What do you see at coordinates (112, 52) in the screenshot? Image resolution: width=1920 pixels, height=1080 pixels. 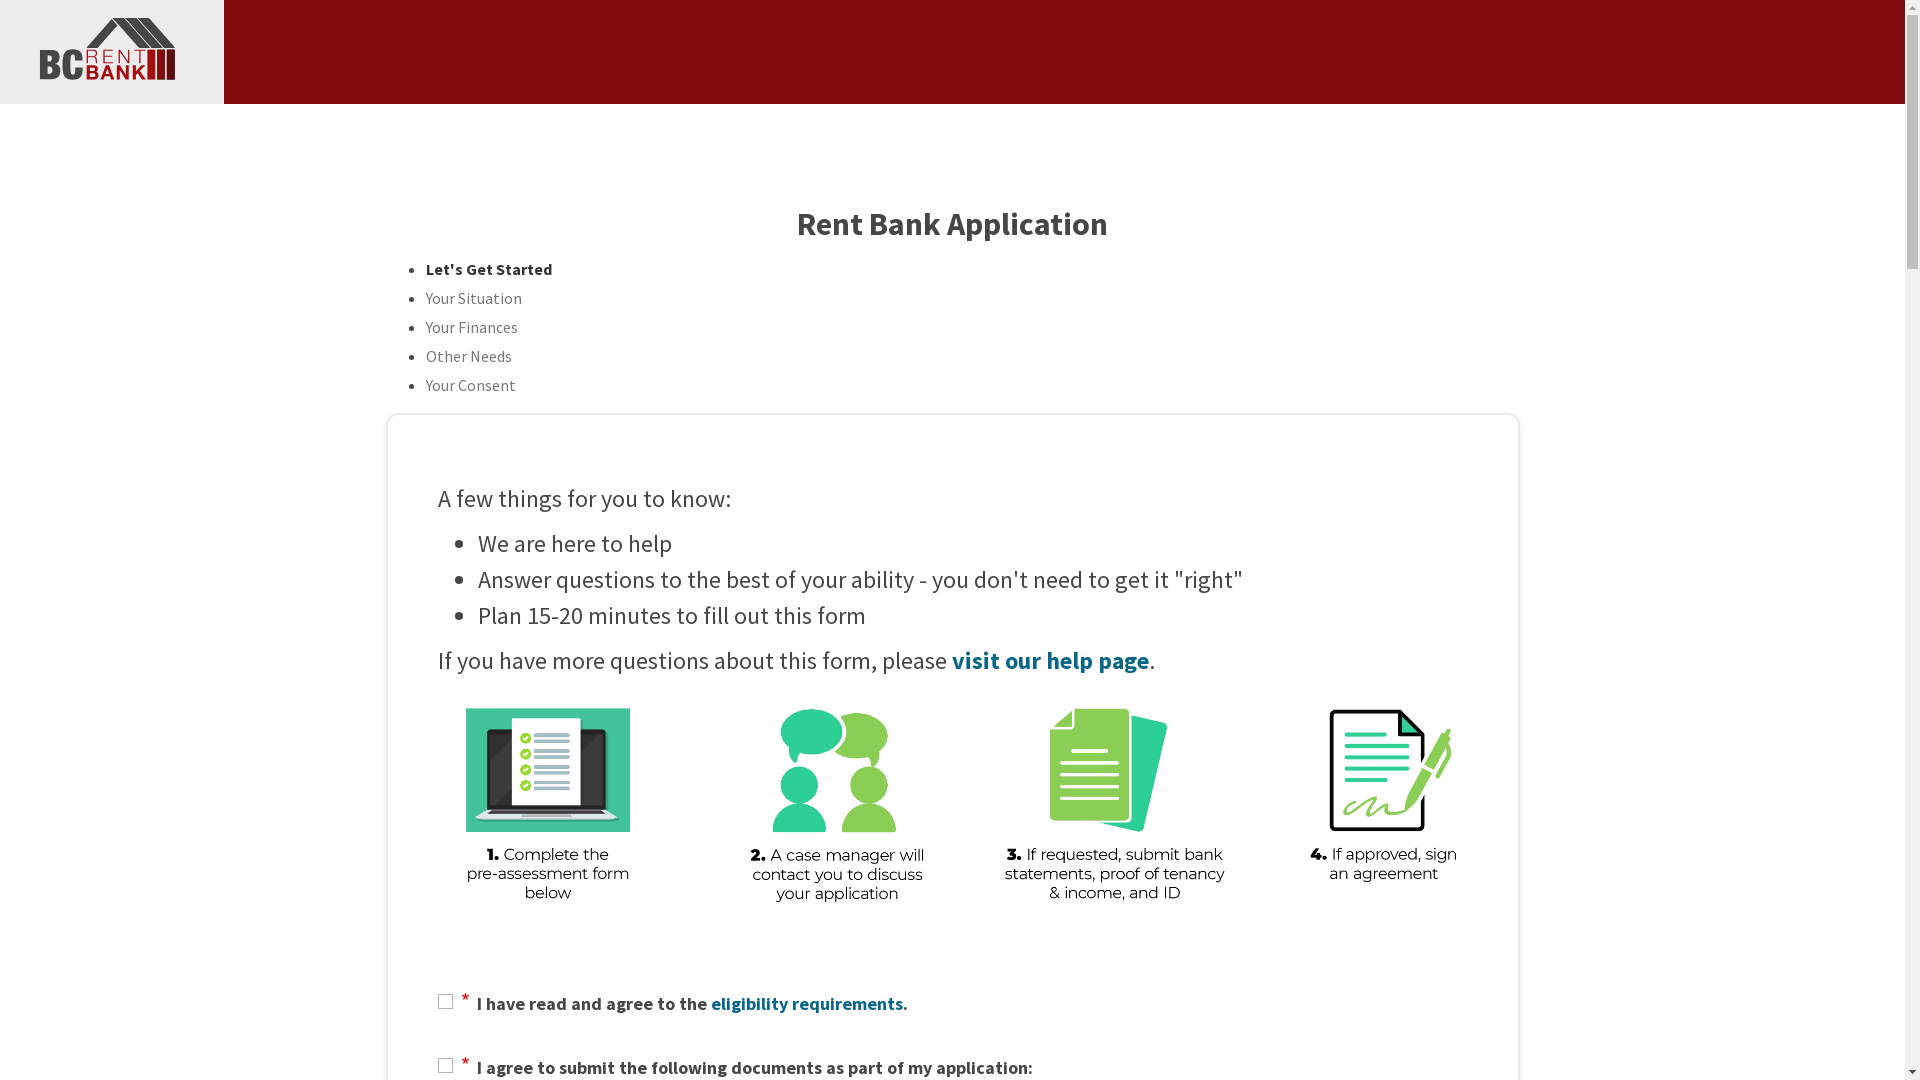 I see `Home` at bounding box center [112, 52].